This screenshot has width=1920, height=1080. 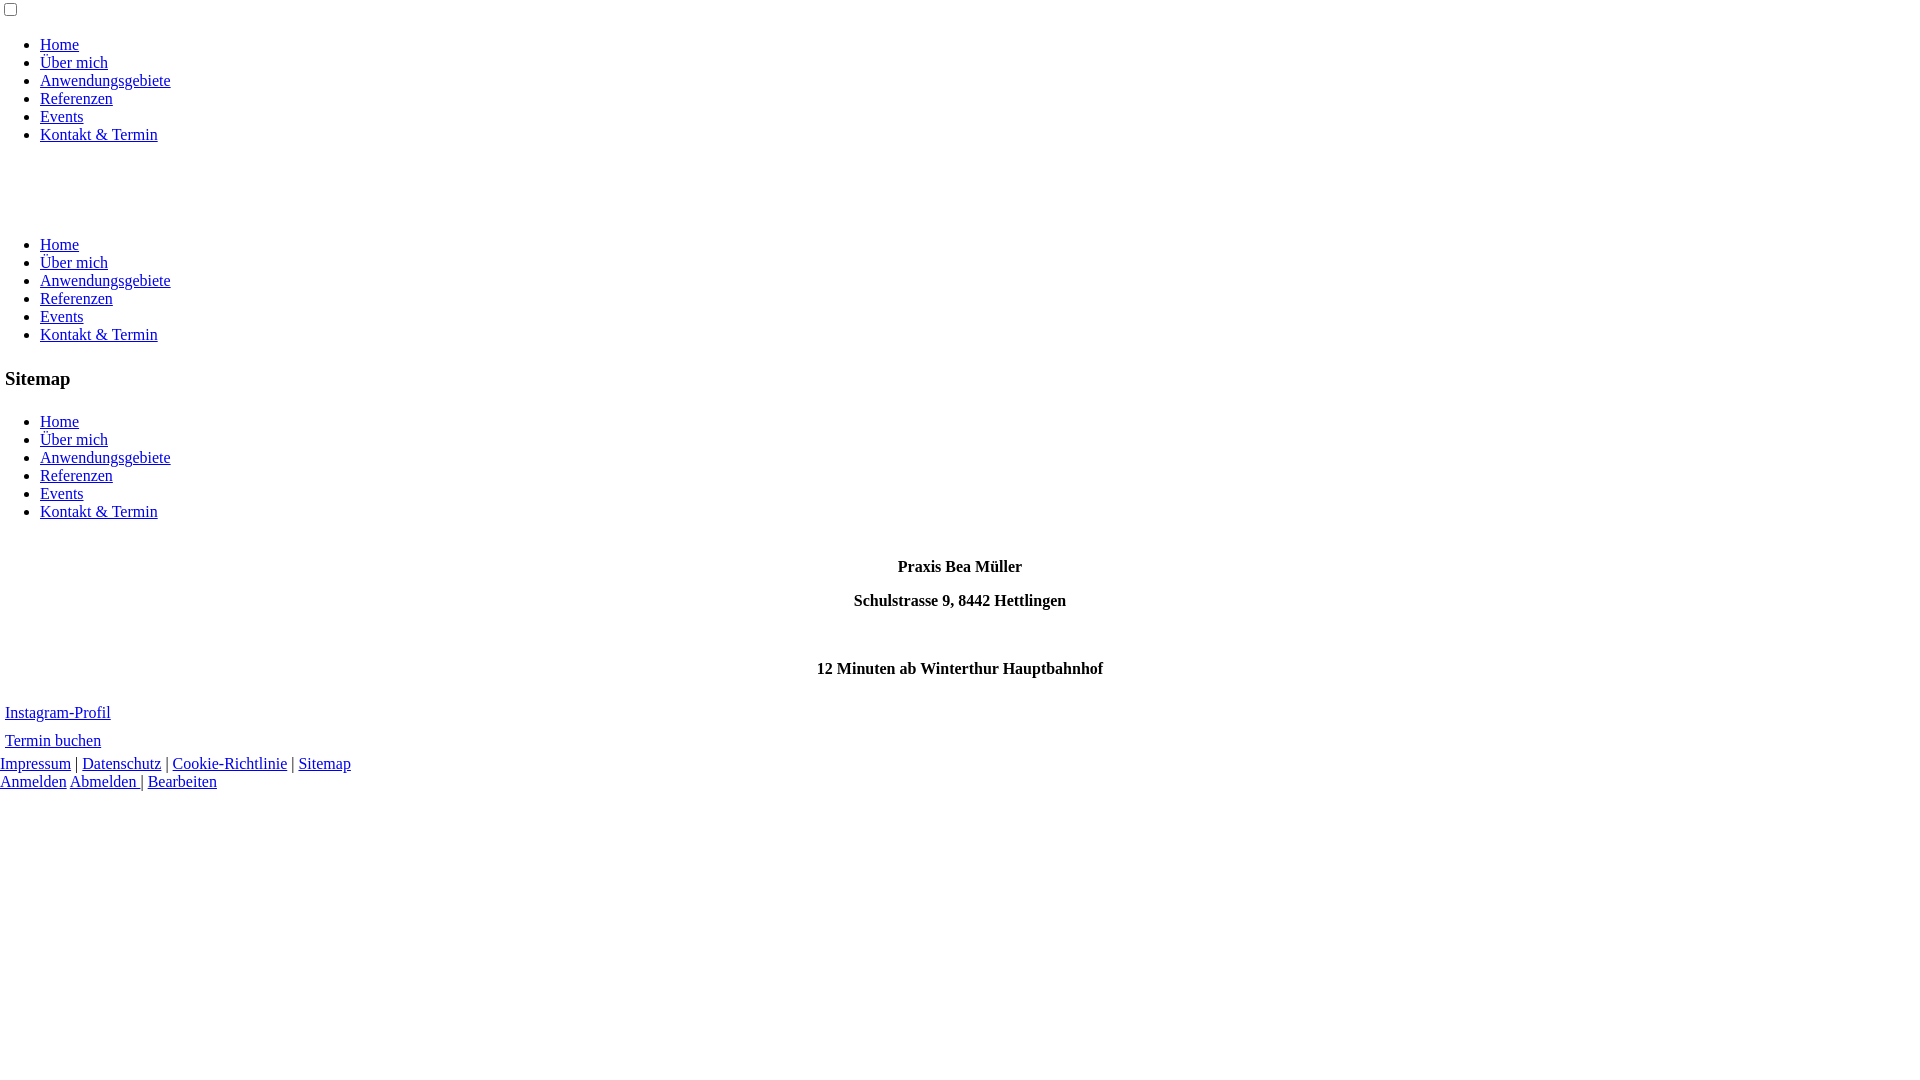 What do you see at coordinates (60, 244) in the screenshot?
I see `Home` at bounding box center [60, 244].